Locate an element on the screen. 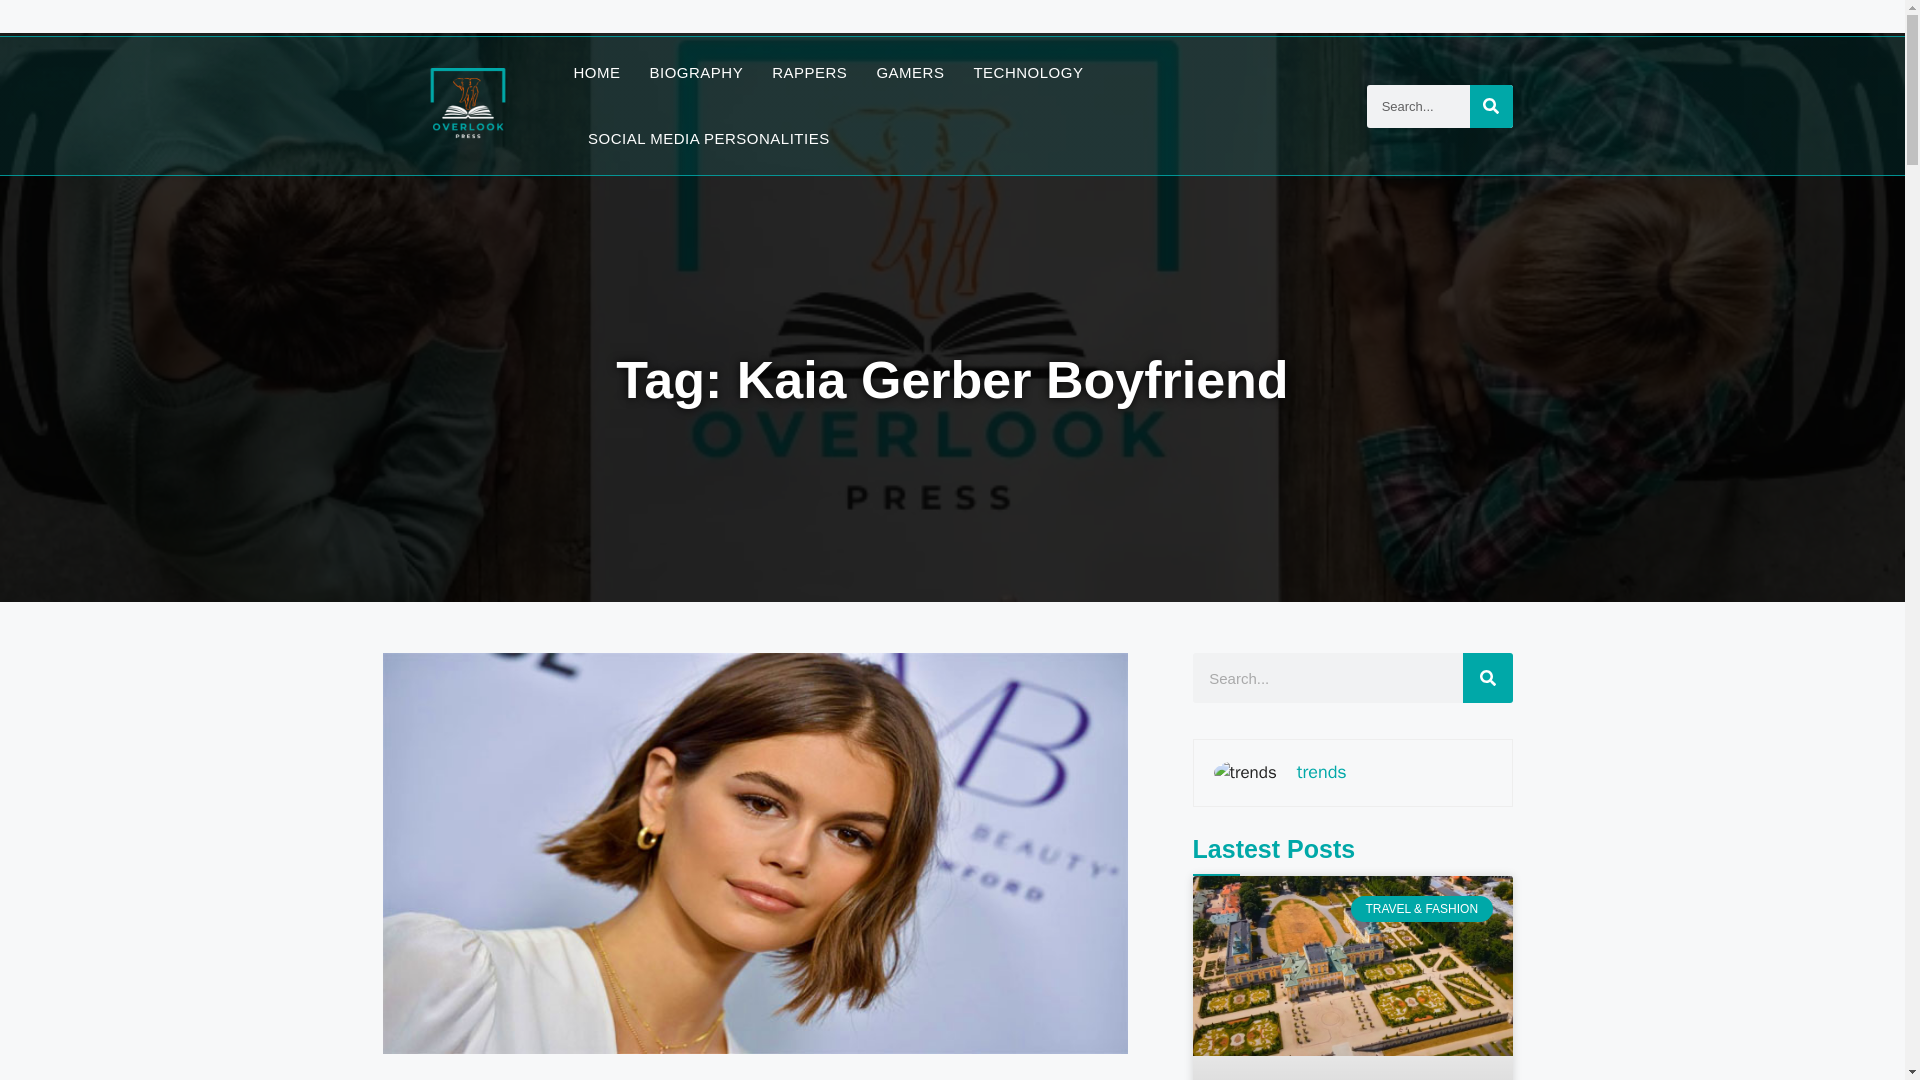 This screenshot has height=1080, width=1920. trends is located at coordinates (1322, 772).